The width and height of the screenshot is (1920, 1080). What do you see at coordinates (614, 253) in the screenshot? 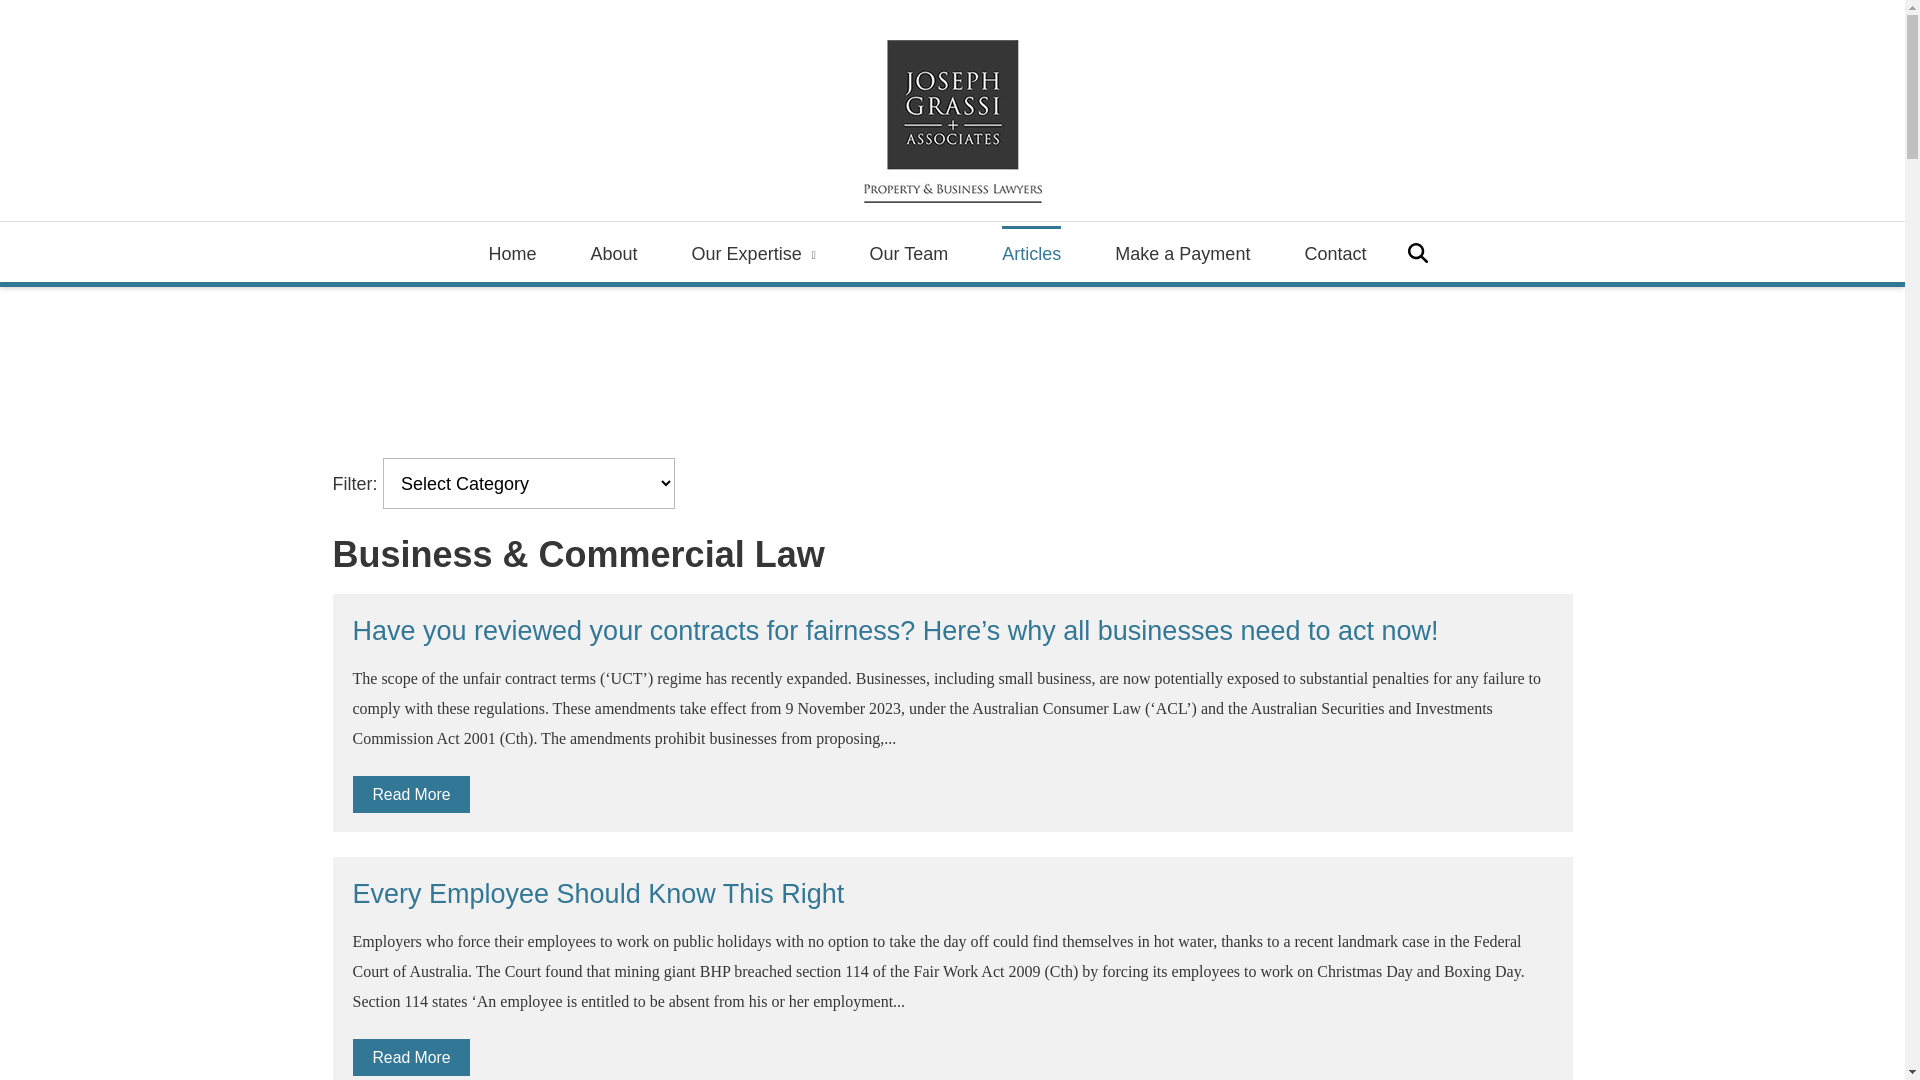
I see `About` at bounding box center [614, 253].